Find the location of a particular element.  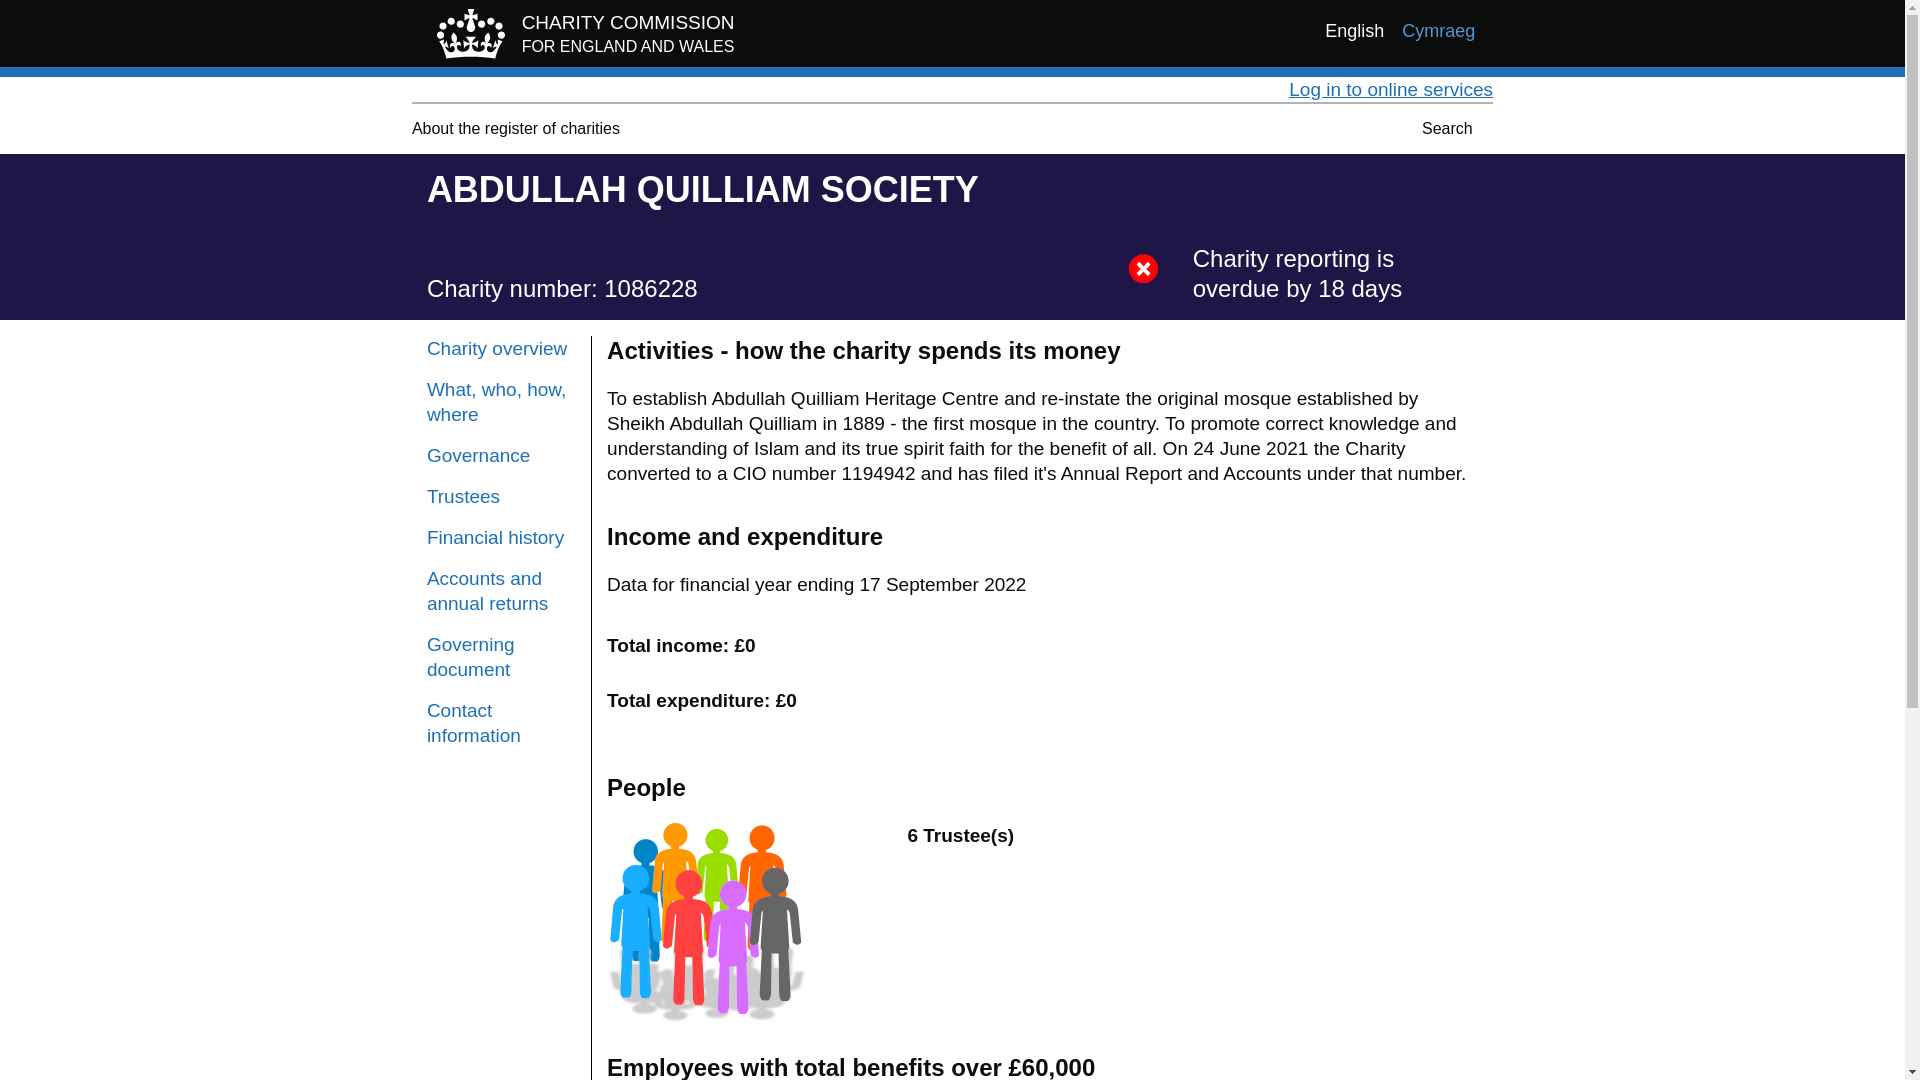

About the register of charities is located at coordinates (501, 656).